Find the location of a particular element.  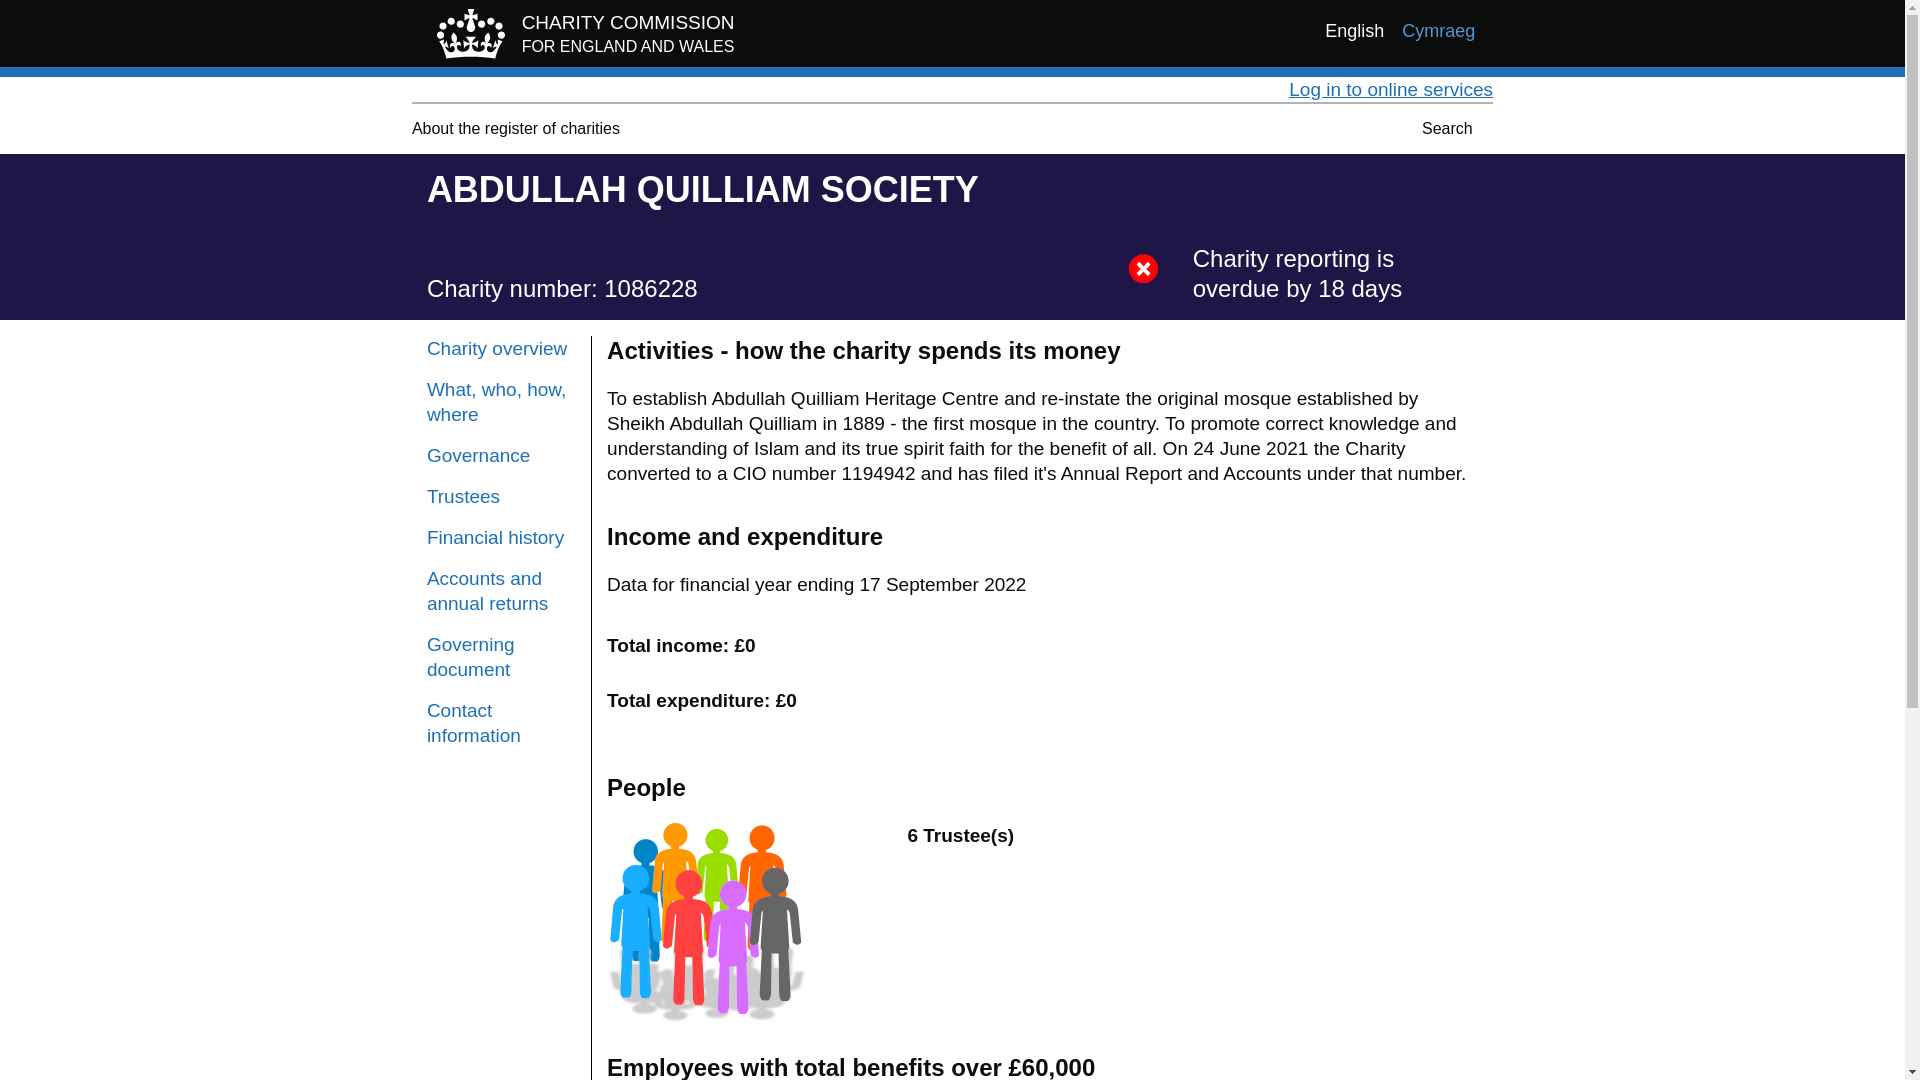

About the register of charities is located at coordinates (501, 656).